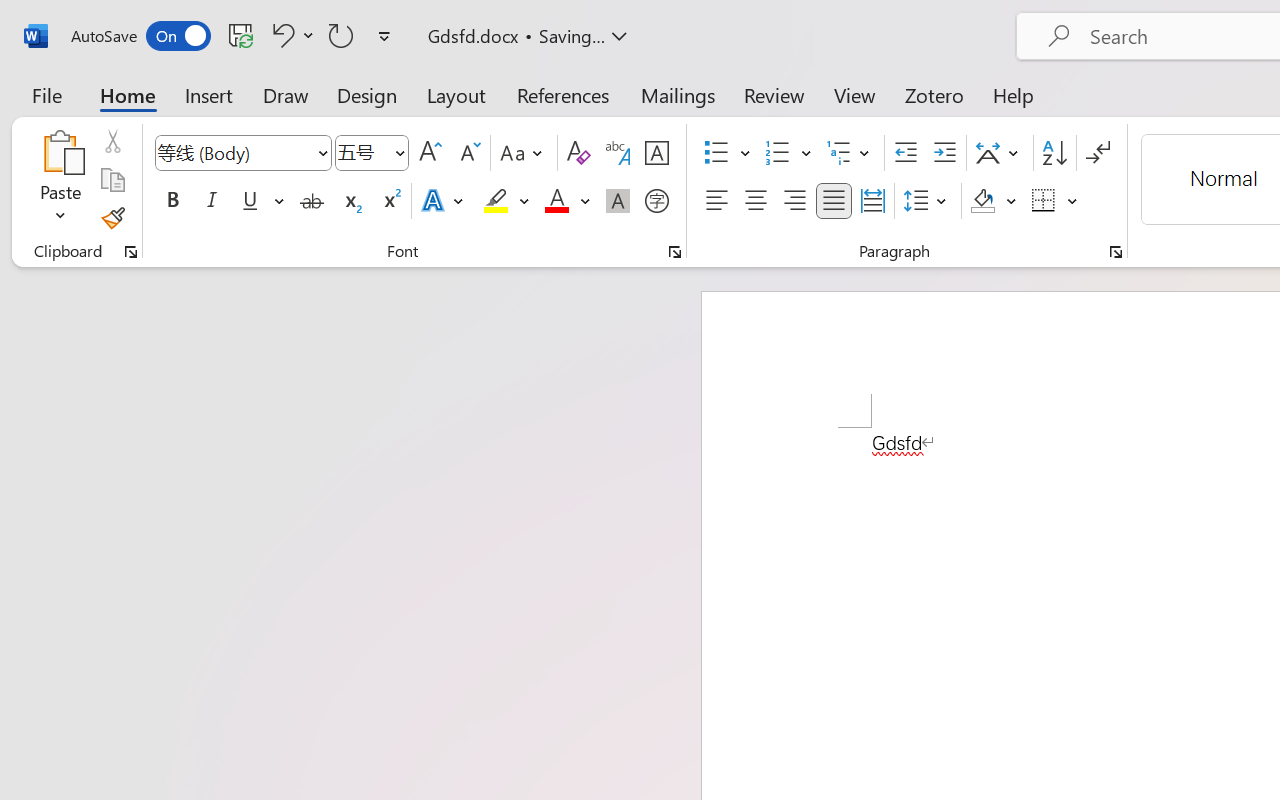 Image resolution: width=1280 pixels, height=800 pixels. What do you see at coordinates (112, 141) in the screenshot?
I see `Cut` at bounding box center [112, 141].